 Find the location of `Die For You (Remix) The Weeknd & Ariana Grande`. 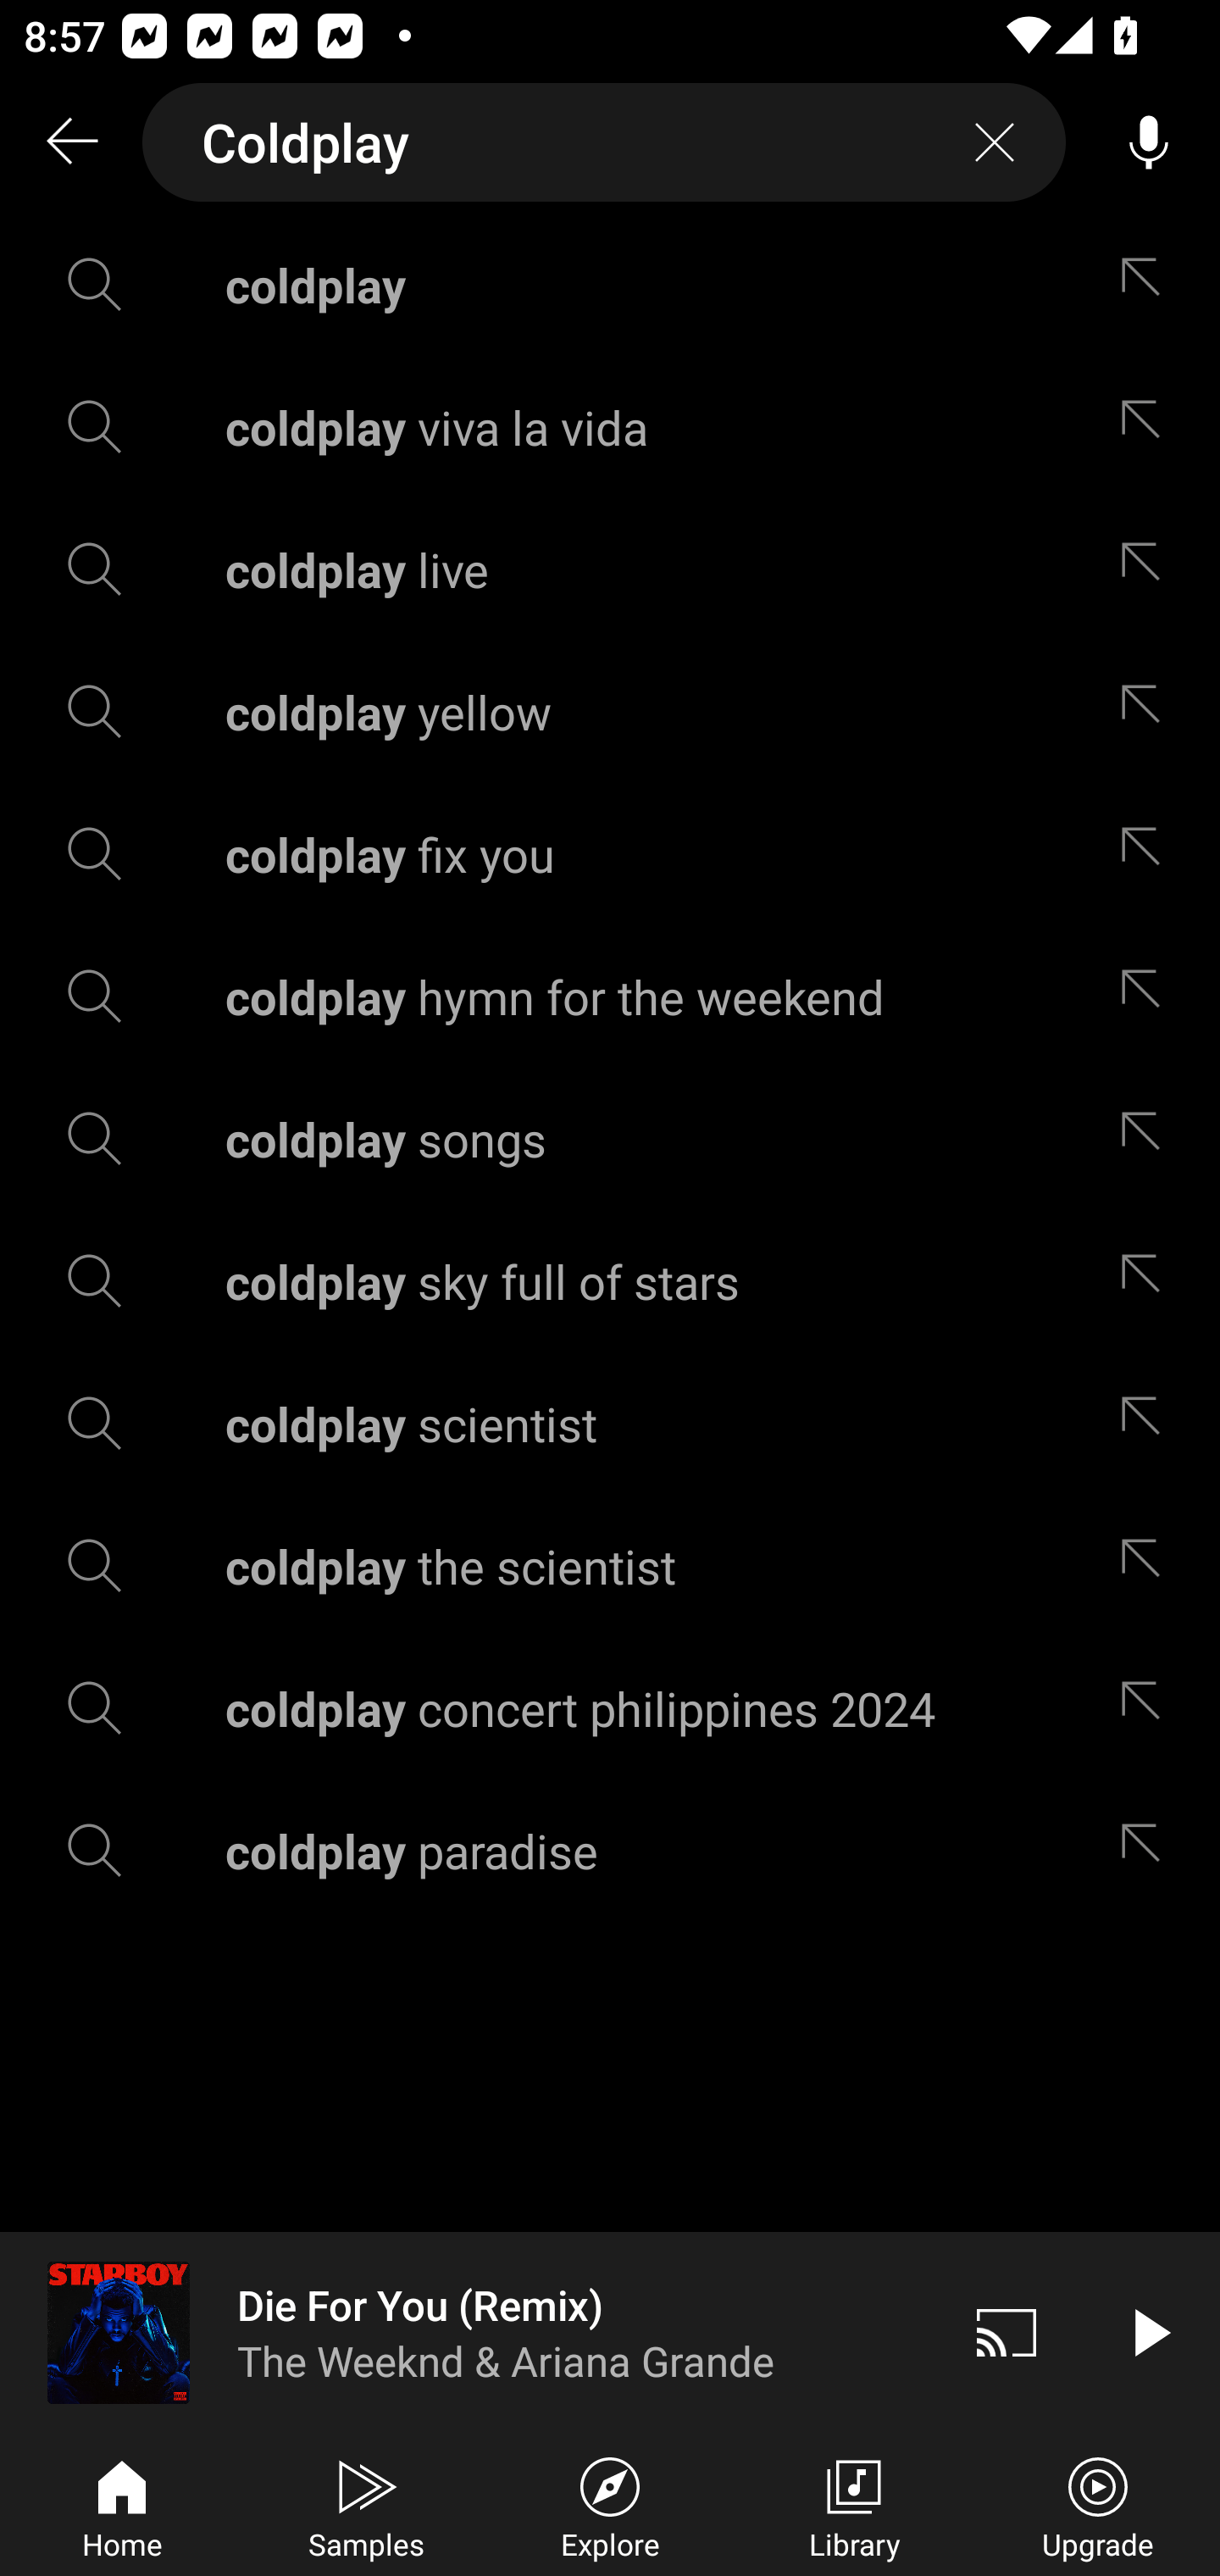

Die For You (Remix) The Weeknd & Ariana Grande is located at coordinates (468, 2332).